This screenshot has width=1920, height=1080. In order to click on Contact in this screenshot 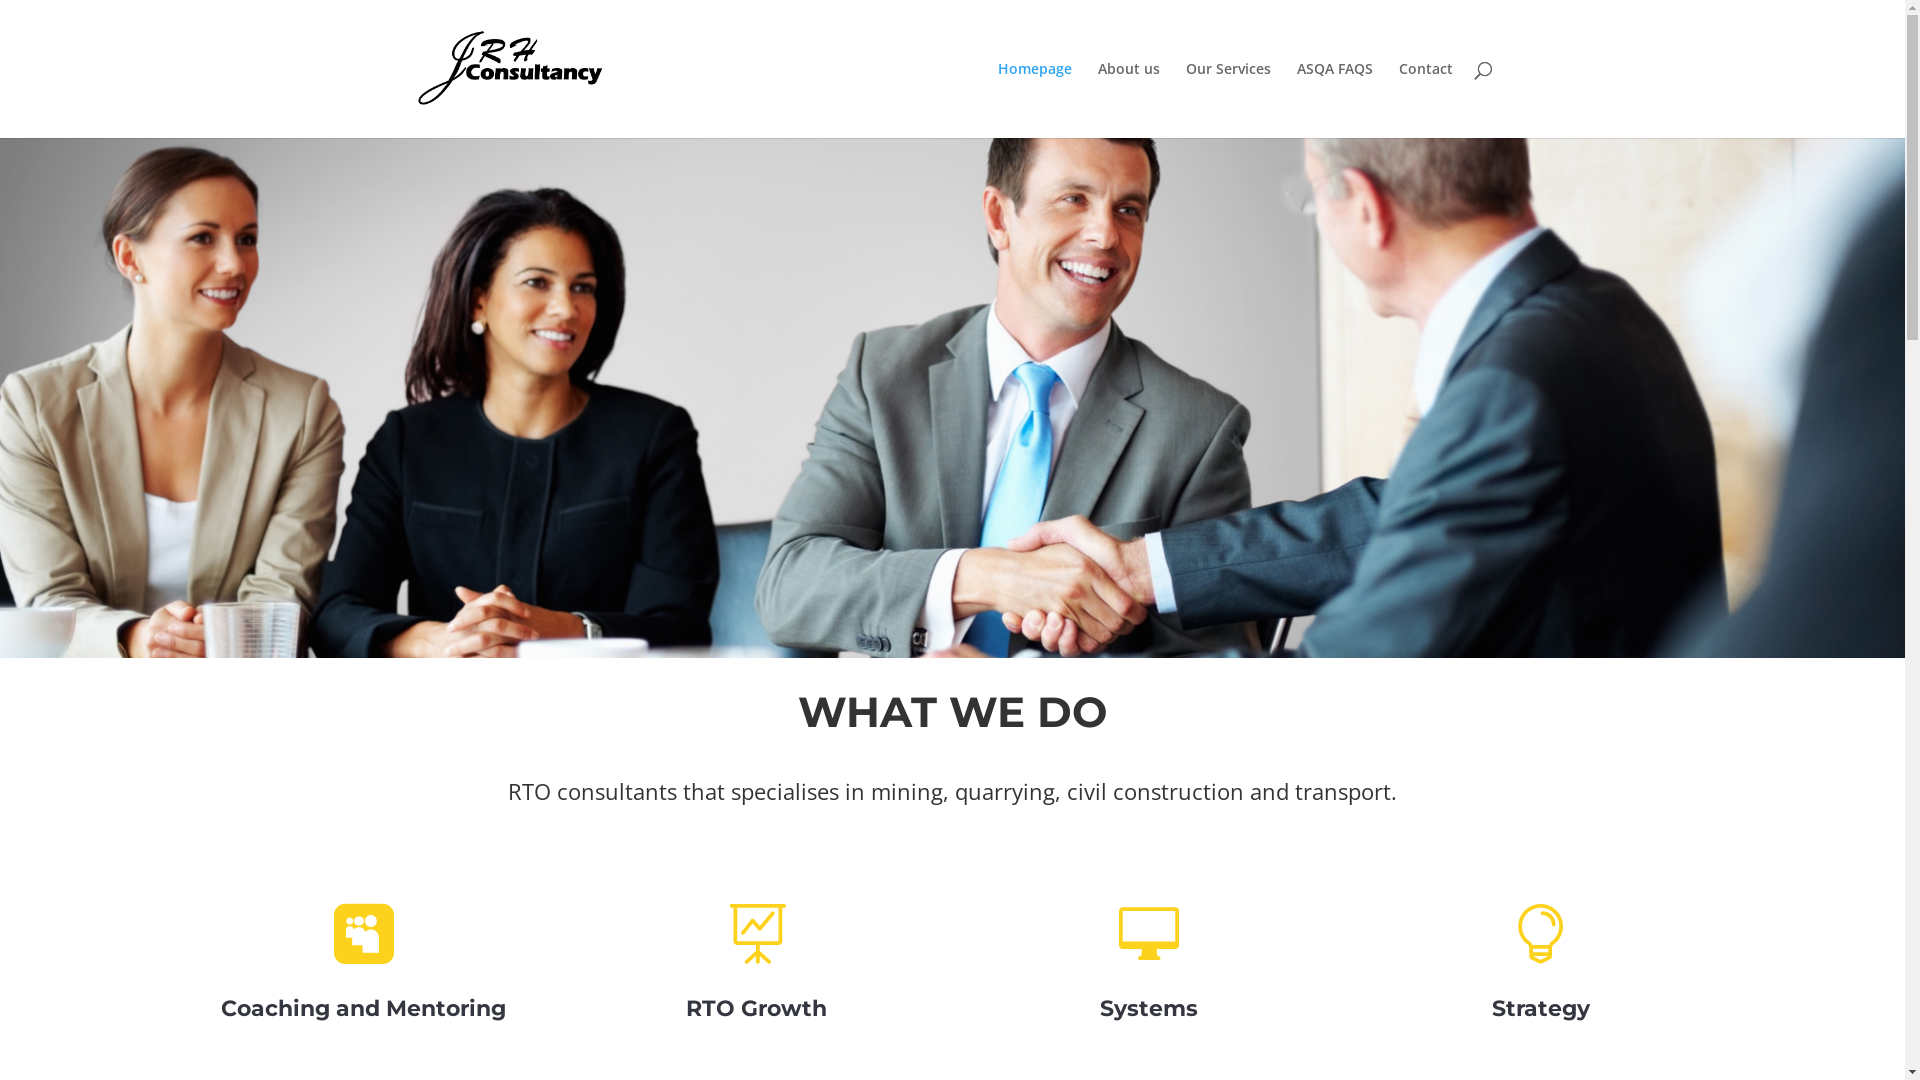, I will do `click(1425, 100)`.